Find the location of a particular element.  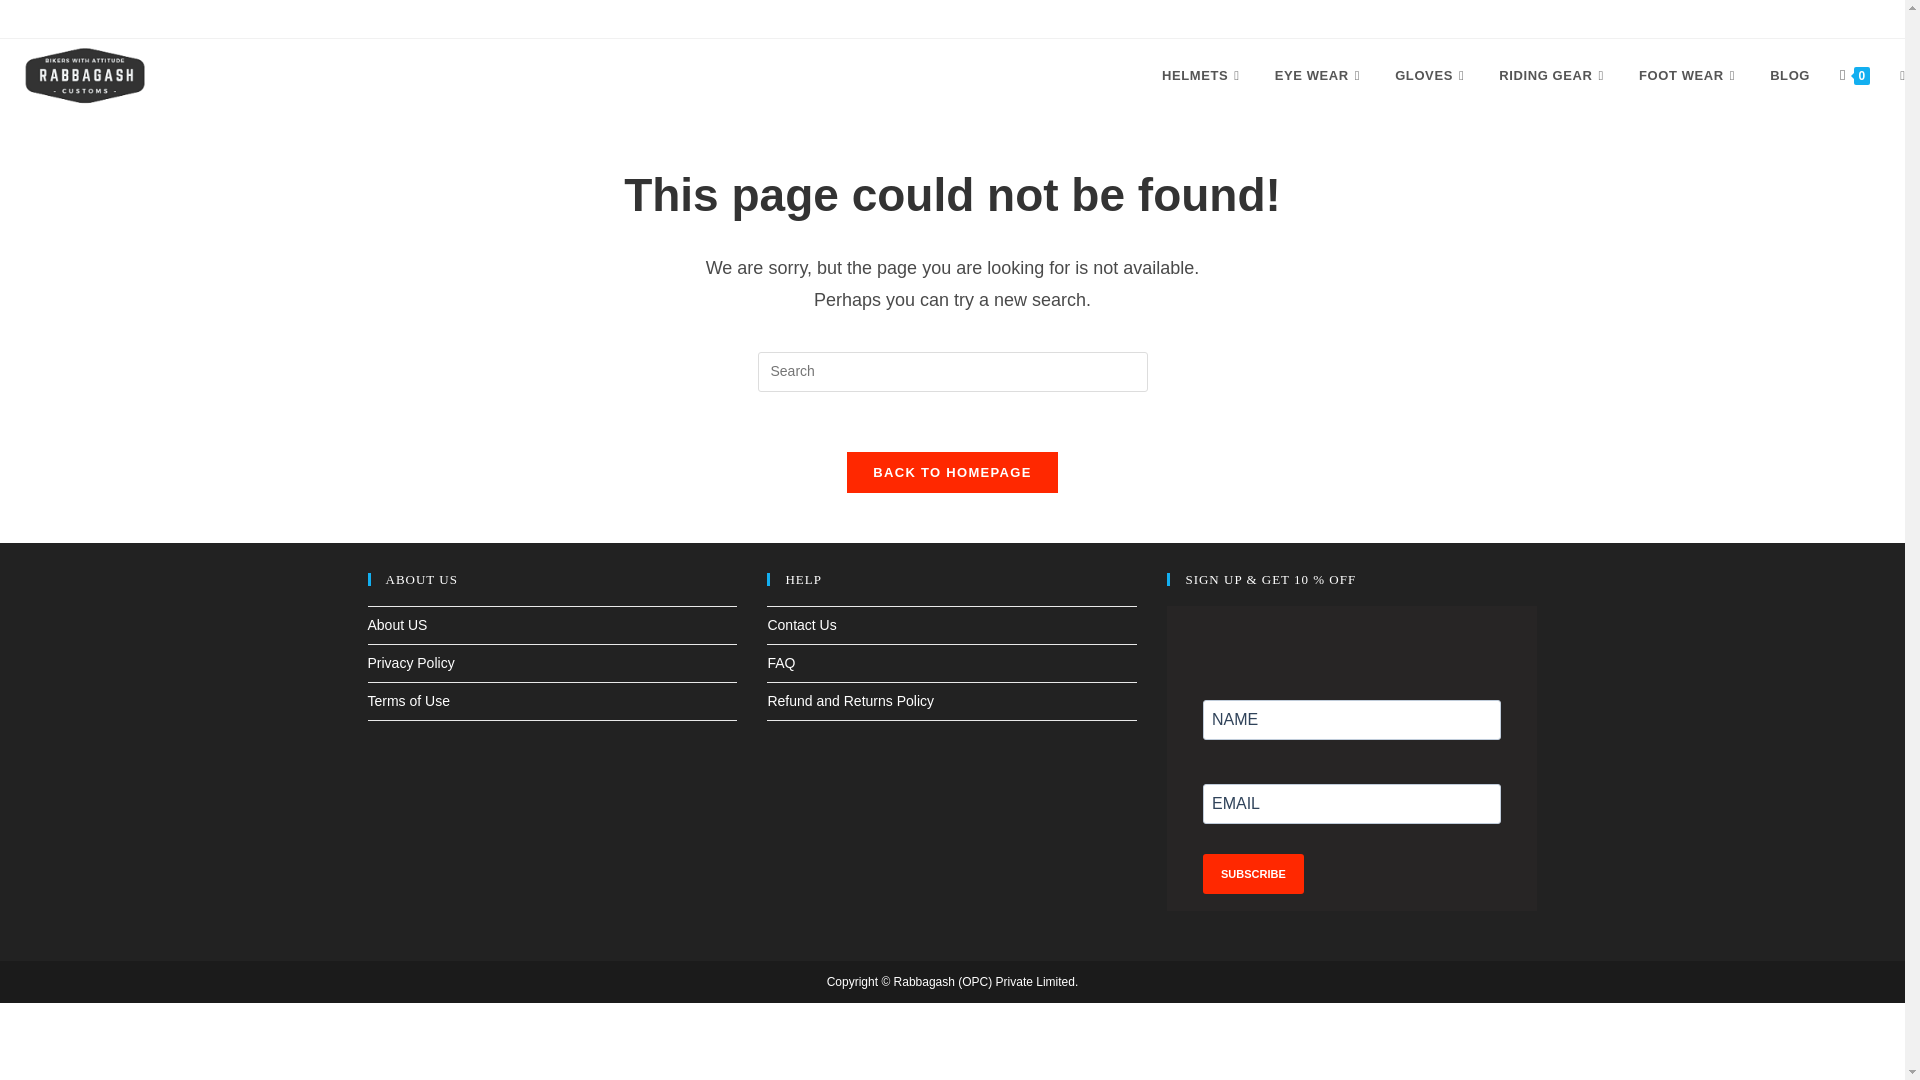

EYE WEAR is located at coordinates (1320, 76).